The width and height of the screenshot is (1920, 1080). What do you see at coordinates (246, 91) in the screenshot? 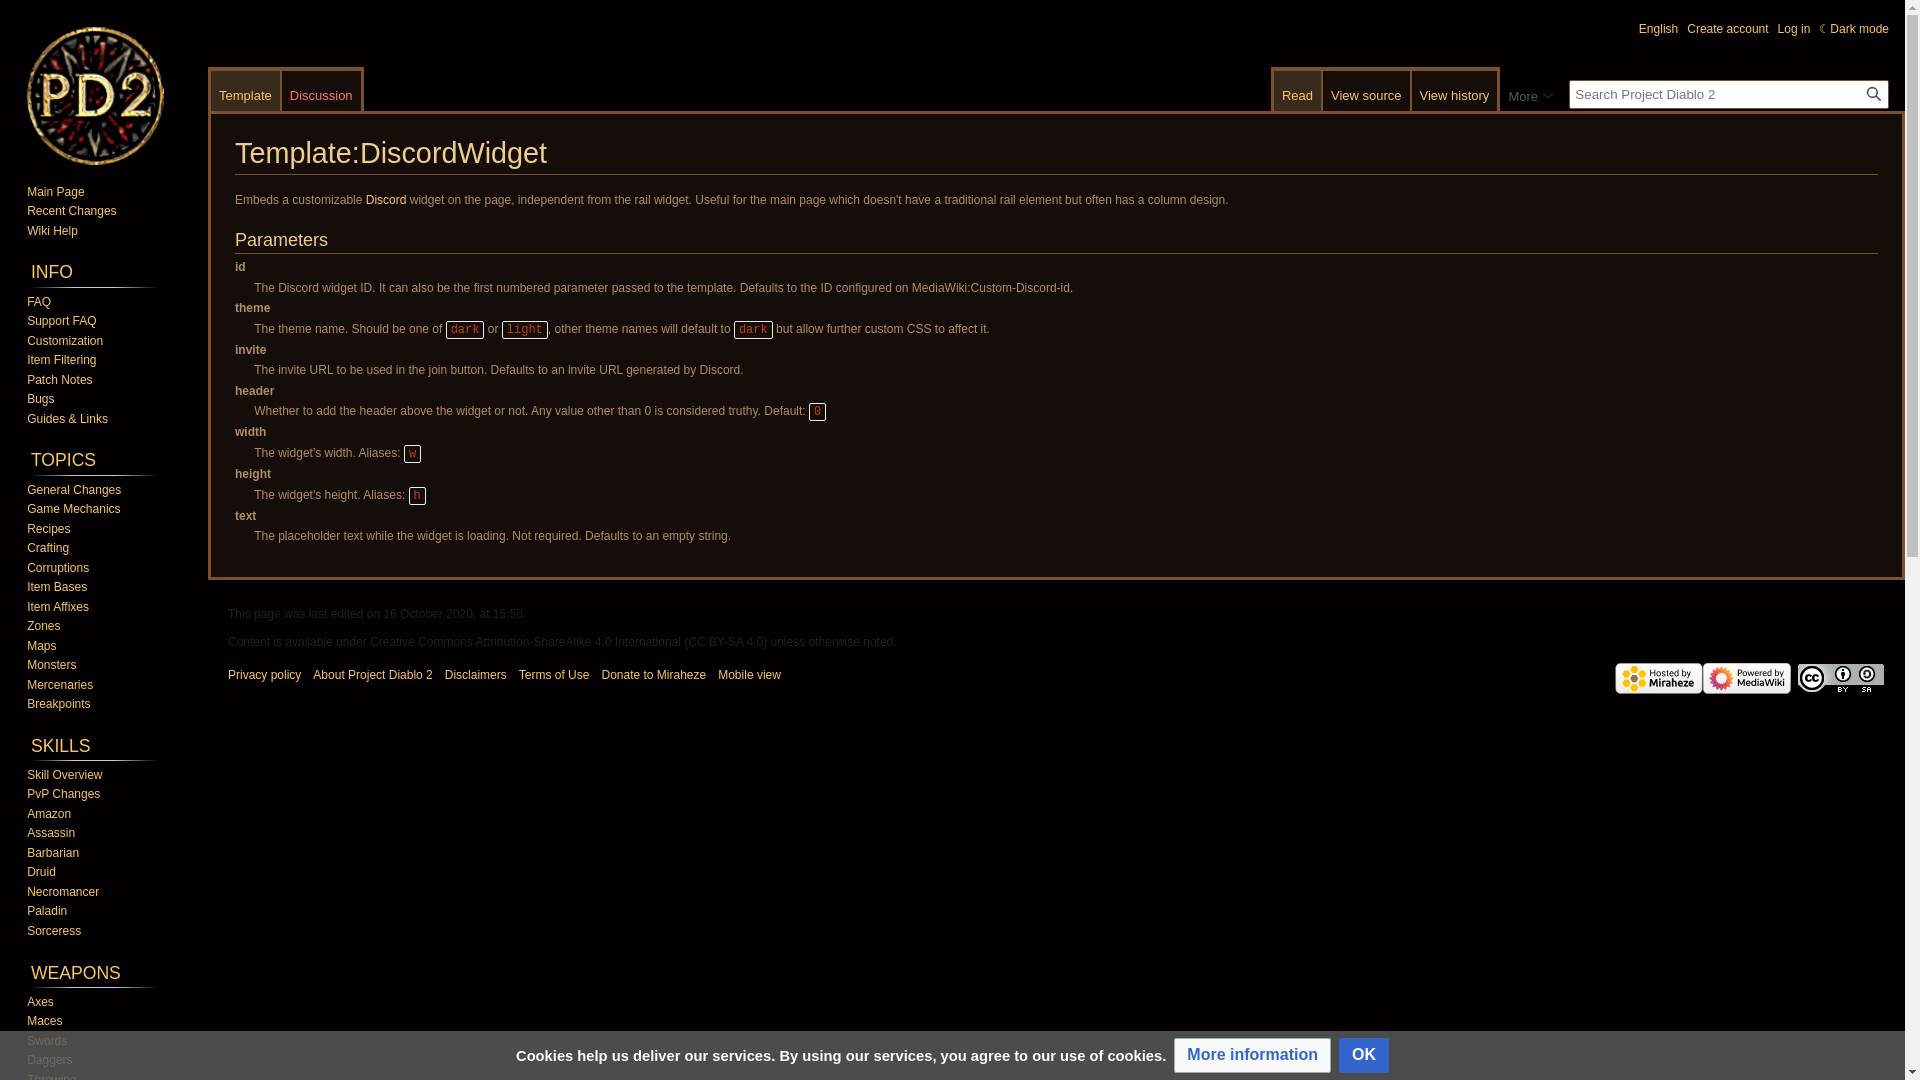
I see `Template` at bounding box center [246, 91].